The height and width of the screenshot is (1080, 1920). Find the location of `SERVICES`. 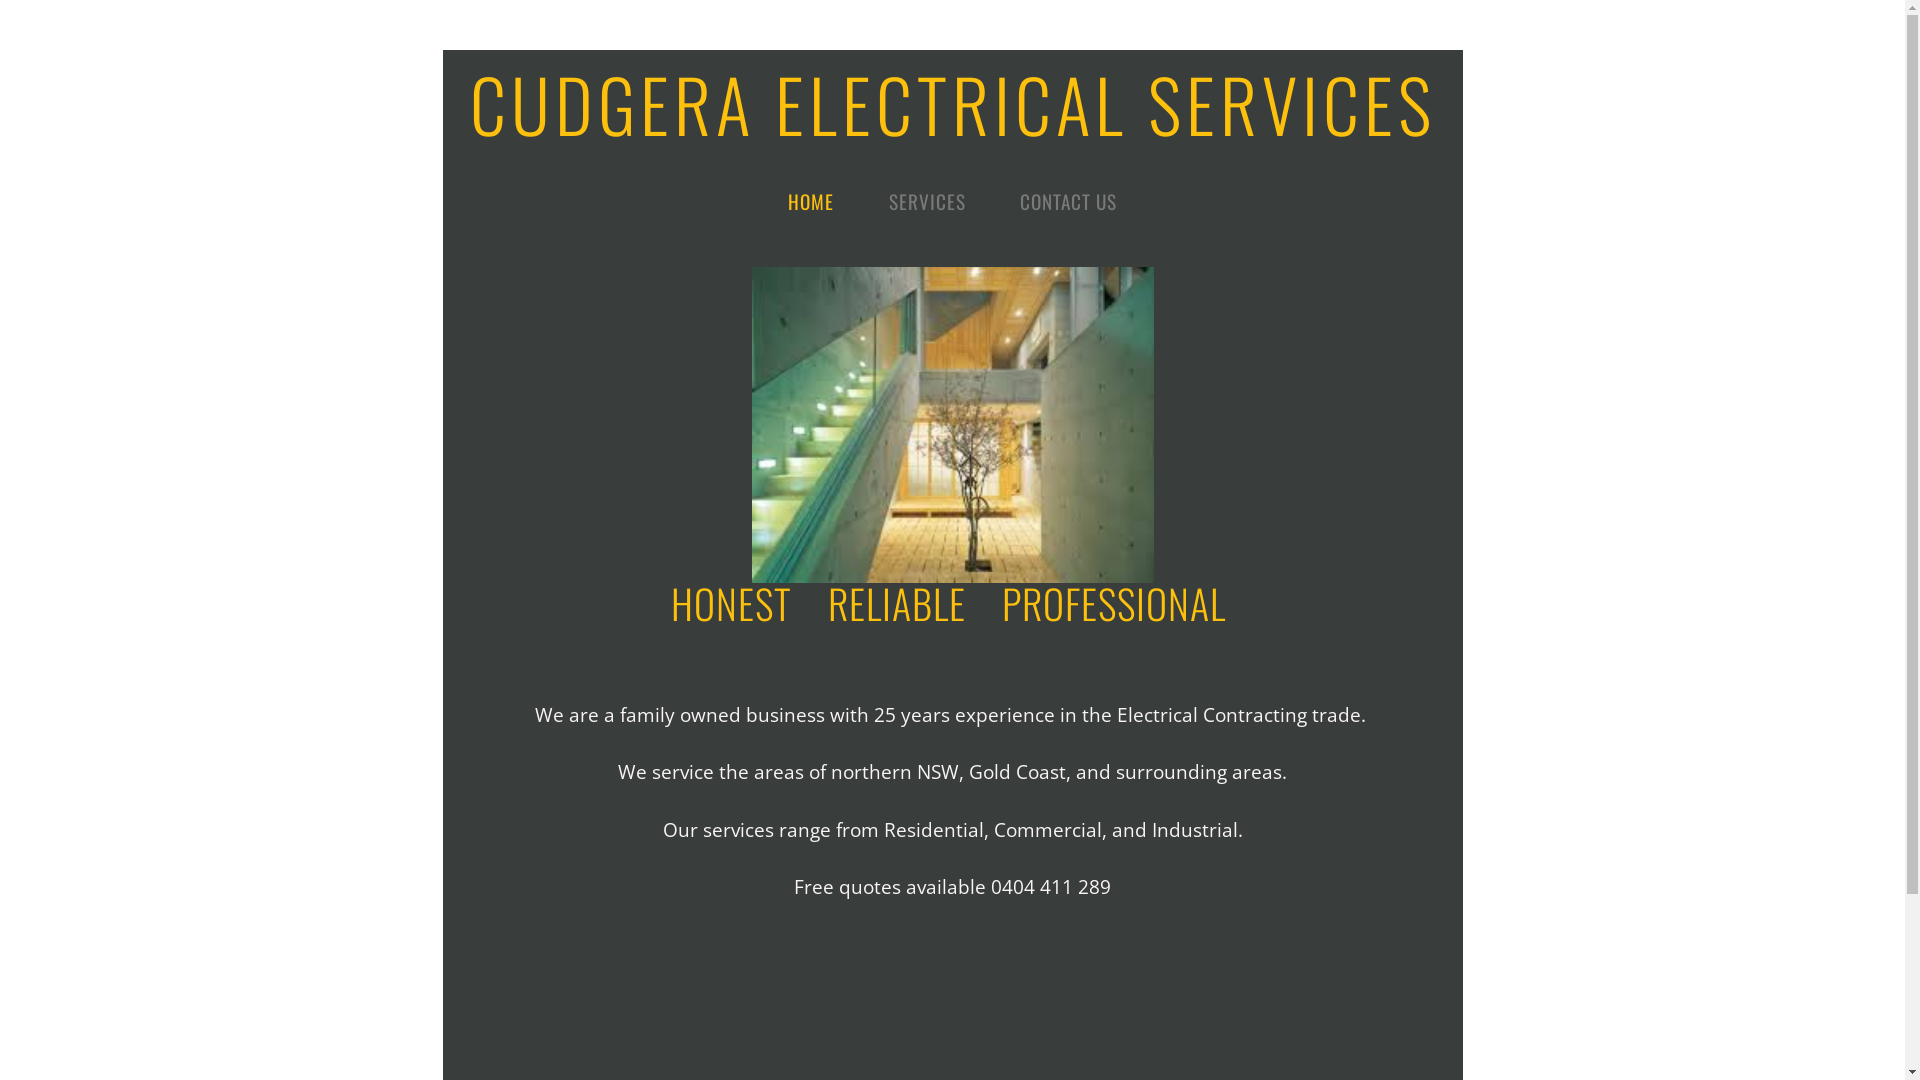

SERVICES is located at coordinates (926, 201).